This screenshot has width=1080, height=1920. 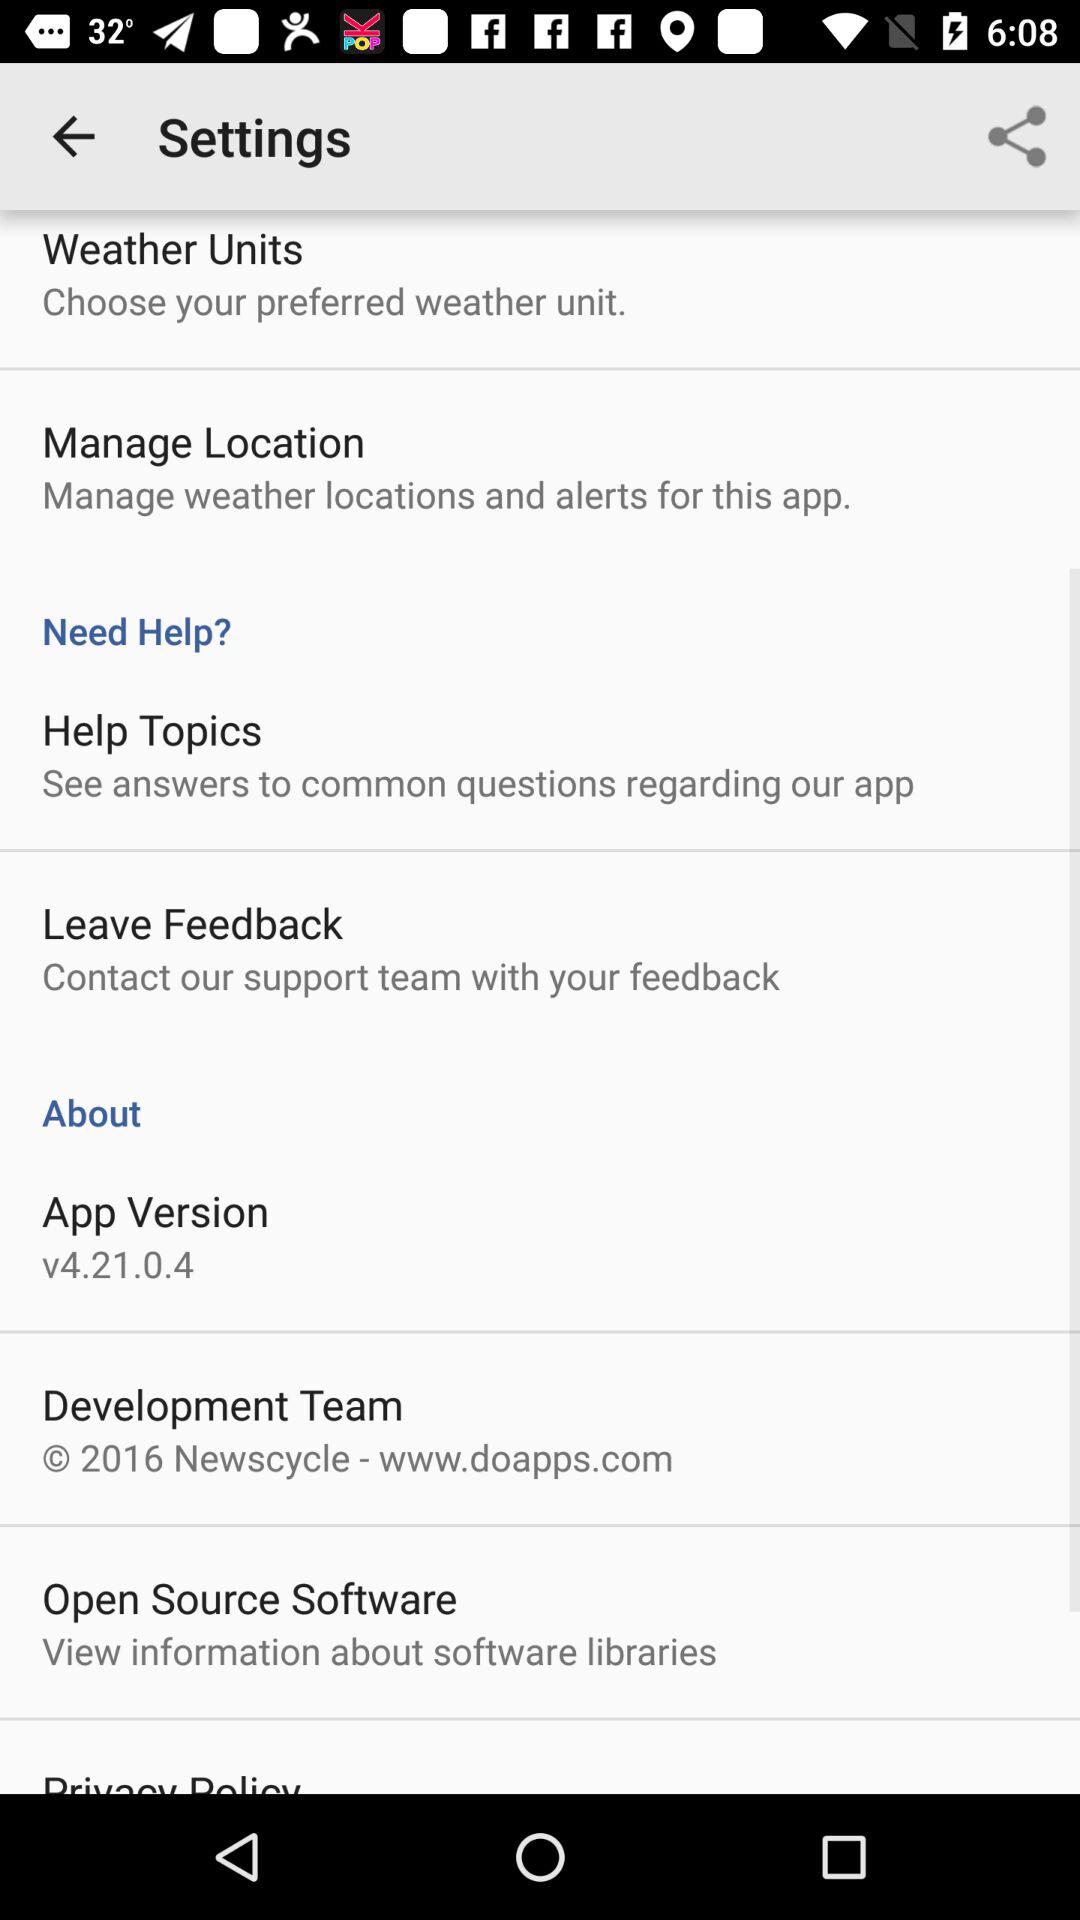 What do you see at coordinates (222, 1404) in the screenshot?
I see `turn on development team icon` at bounding box center [222, 1404].